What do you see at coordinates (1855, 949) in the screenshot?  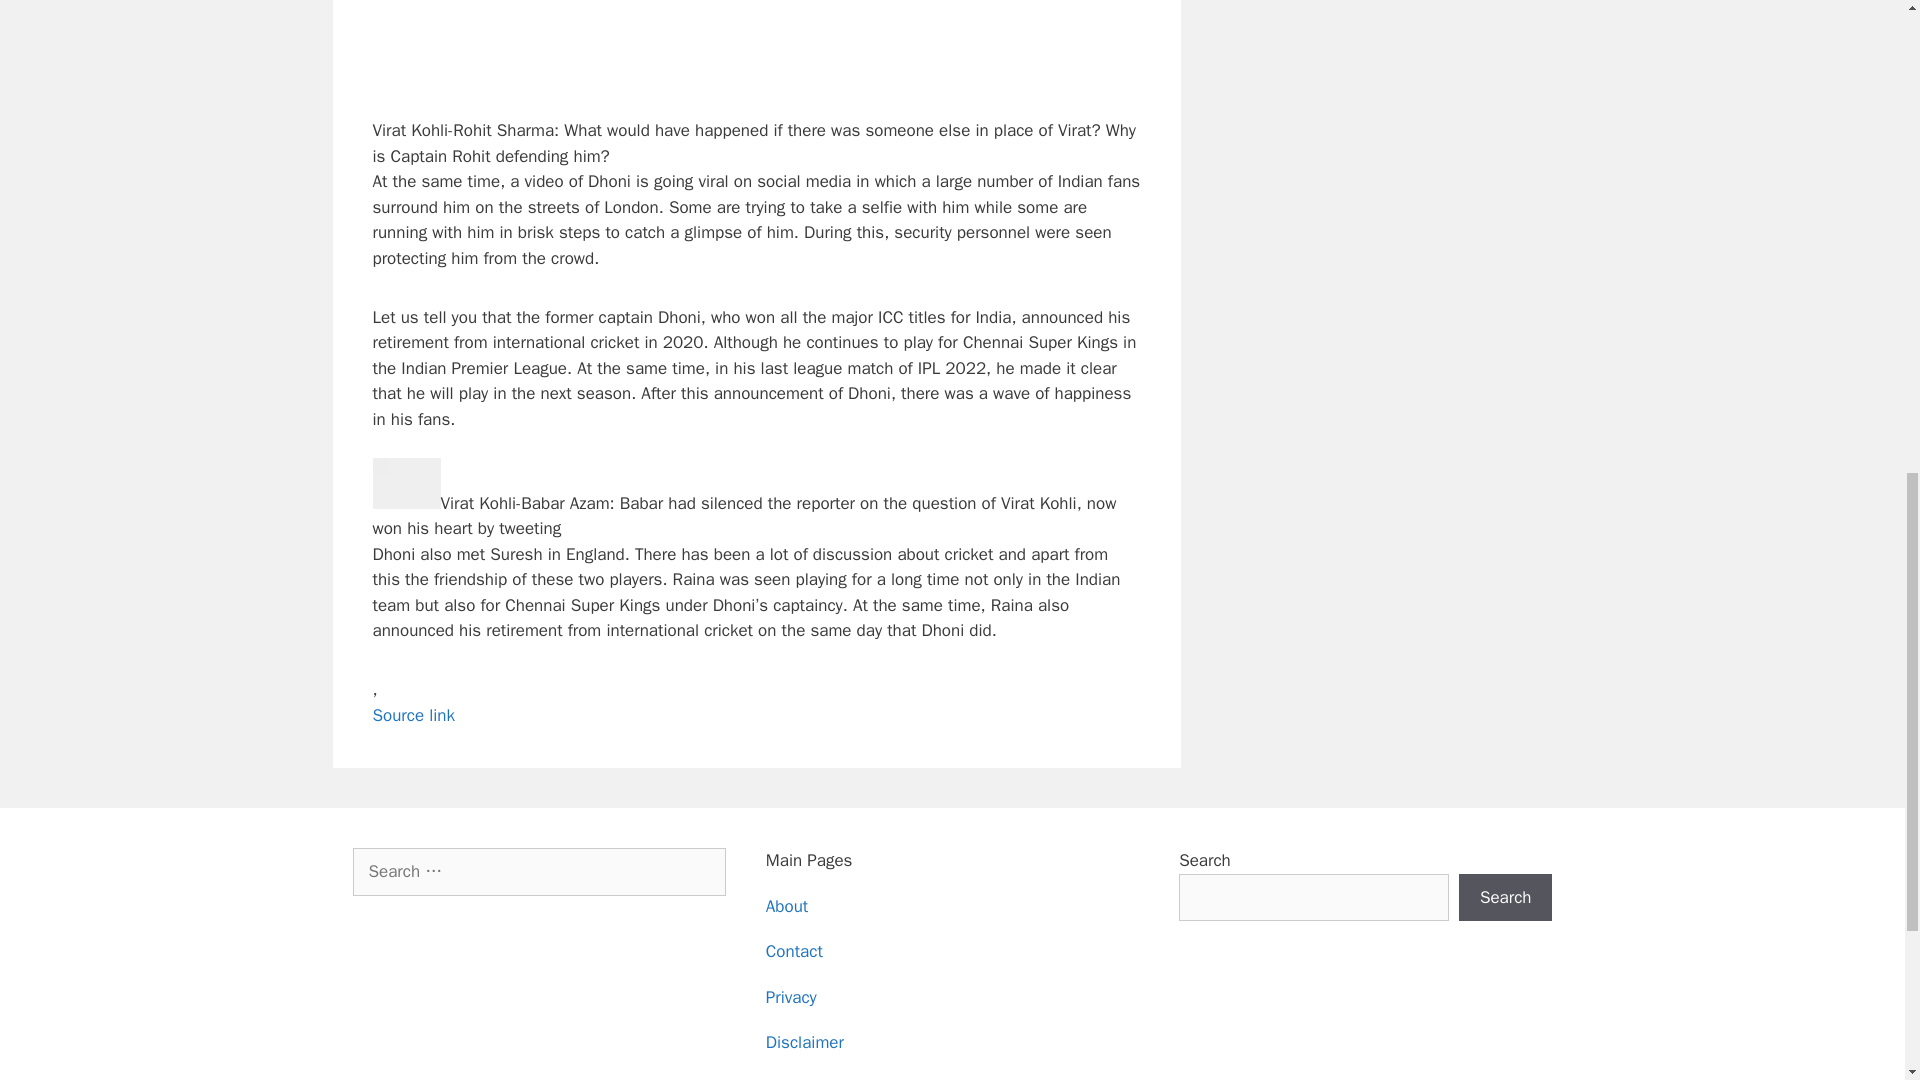 I see `Scroll back to top` at bounding box center [1855, 949].